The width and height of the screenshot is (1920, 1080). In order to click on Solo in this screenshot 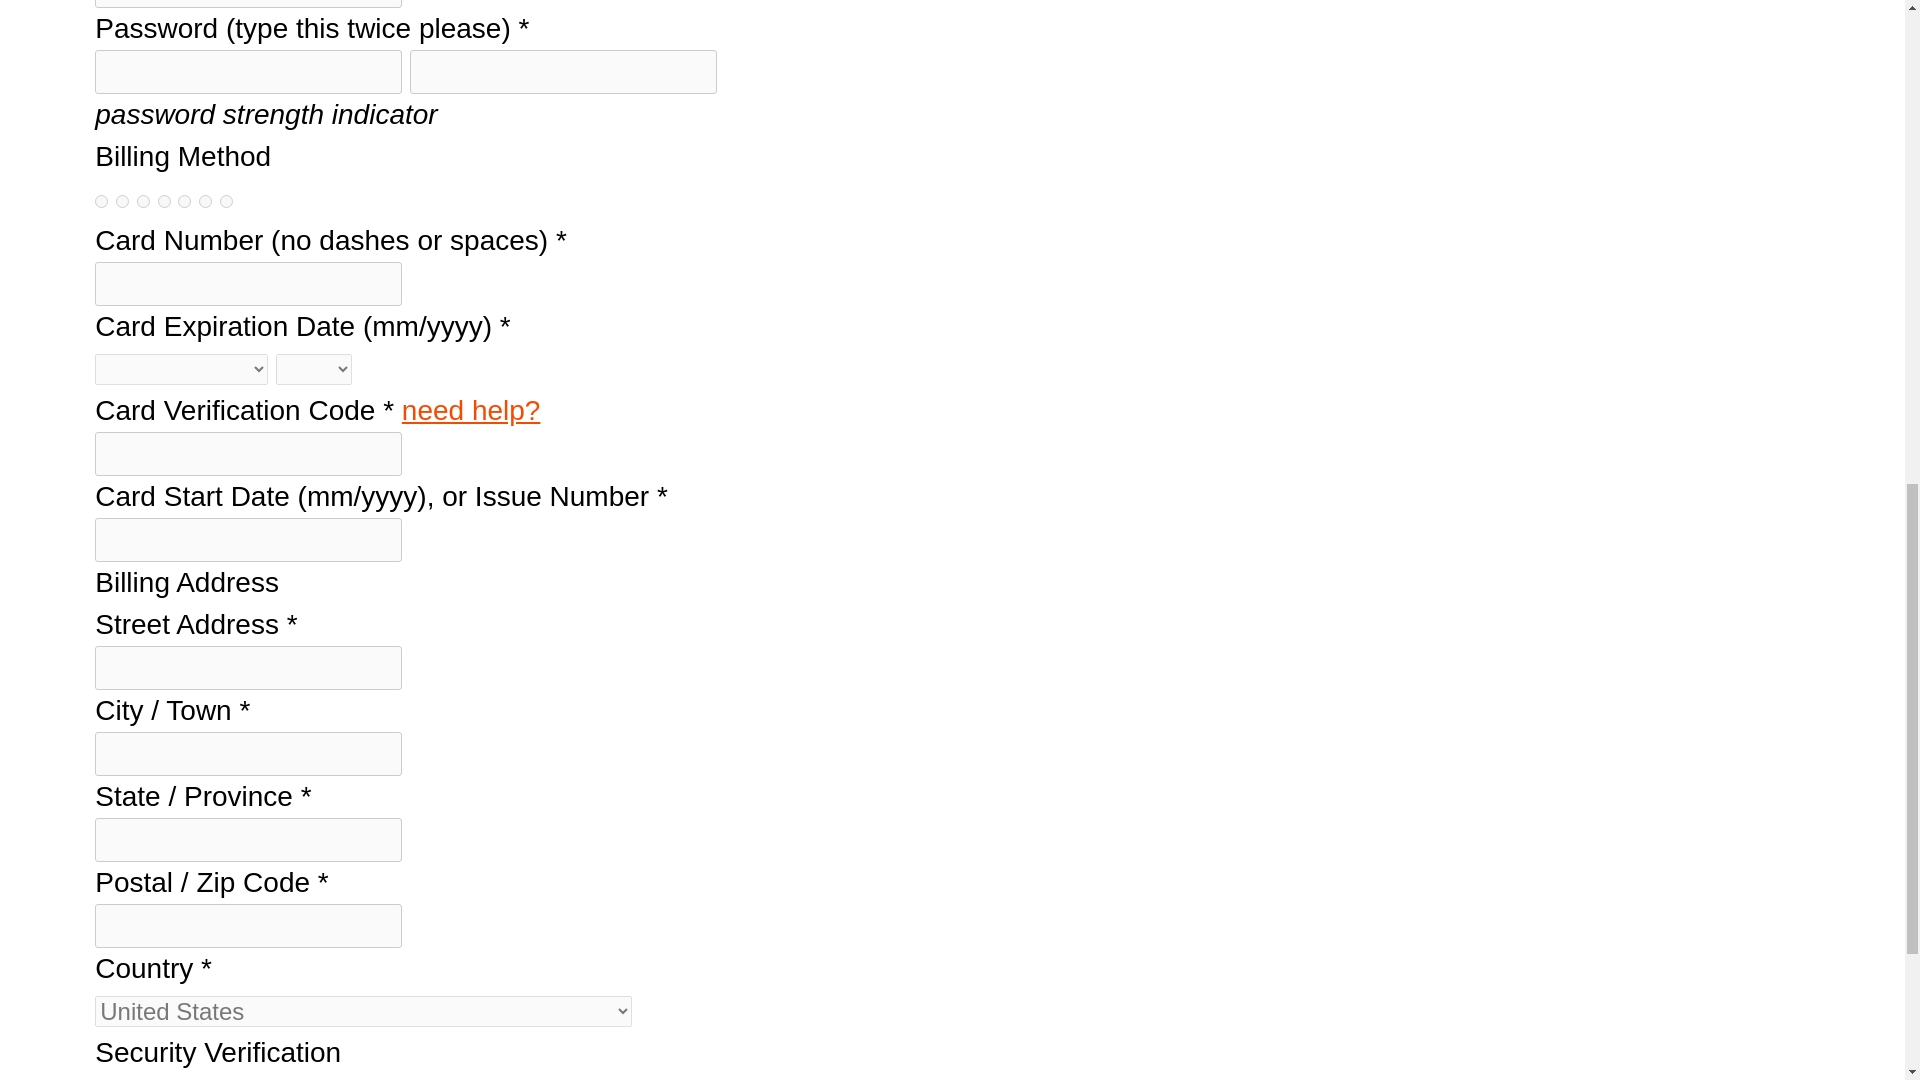, I will do `click(226, 202)`.